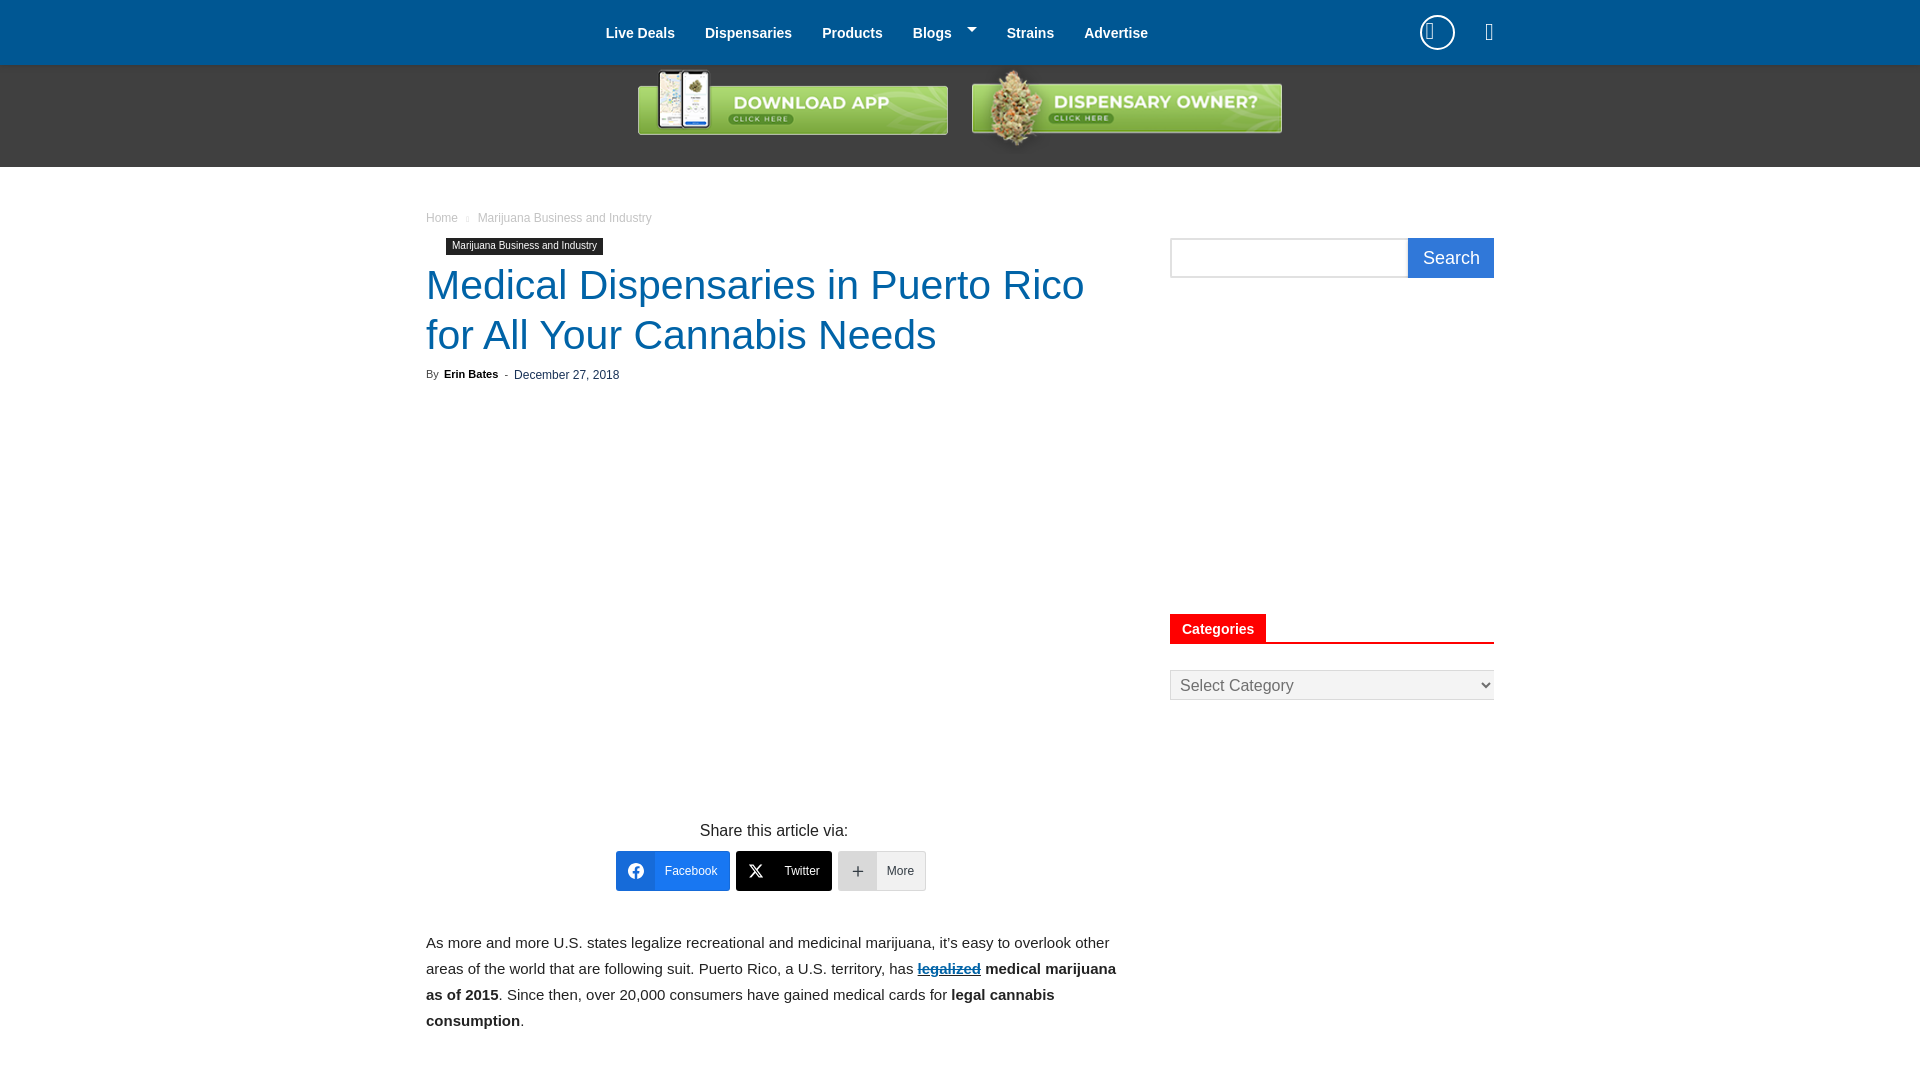  What do you see at coordinates (748, 32) in the screenshot?
I see `Dispensaries` at bounding box center [748, 32].